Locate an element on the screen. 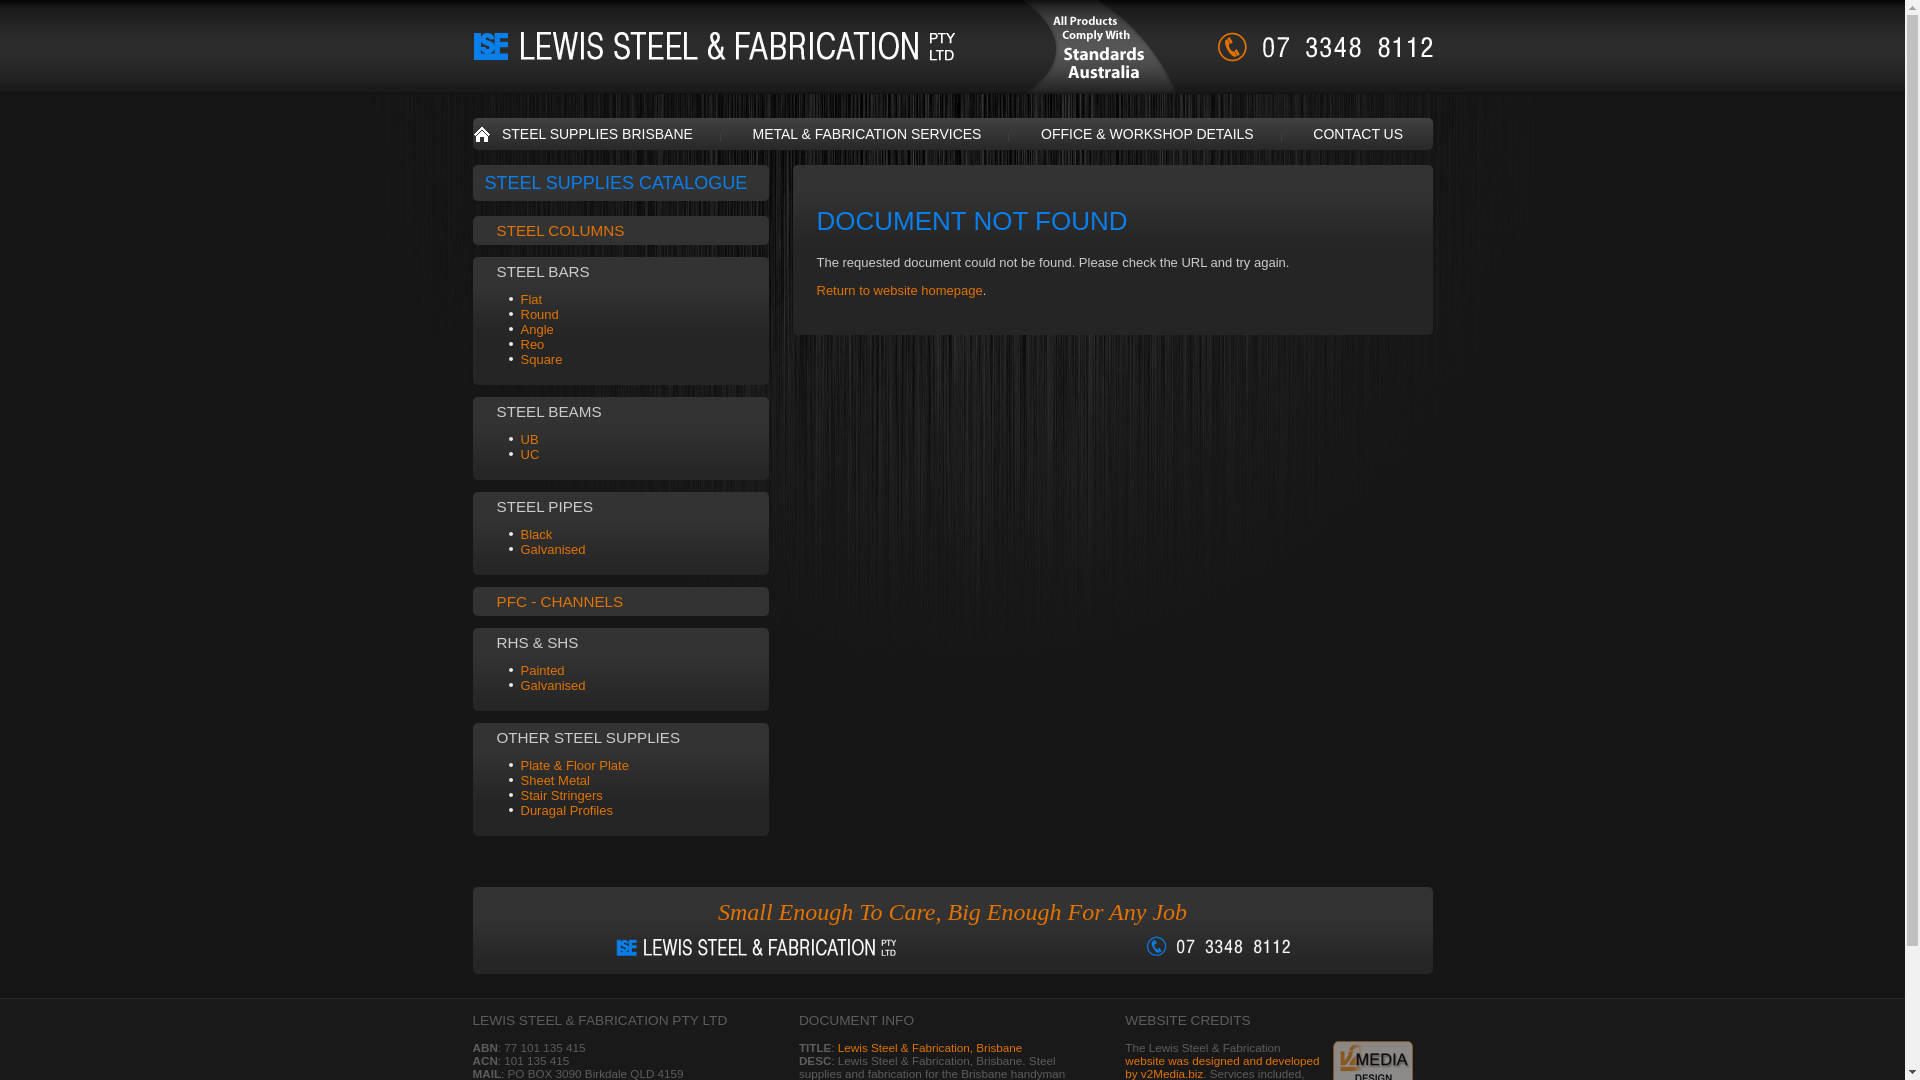 The width and height of the screenshot is (1920, 1080). CONTACT US is located at coordinates (1358, 134).